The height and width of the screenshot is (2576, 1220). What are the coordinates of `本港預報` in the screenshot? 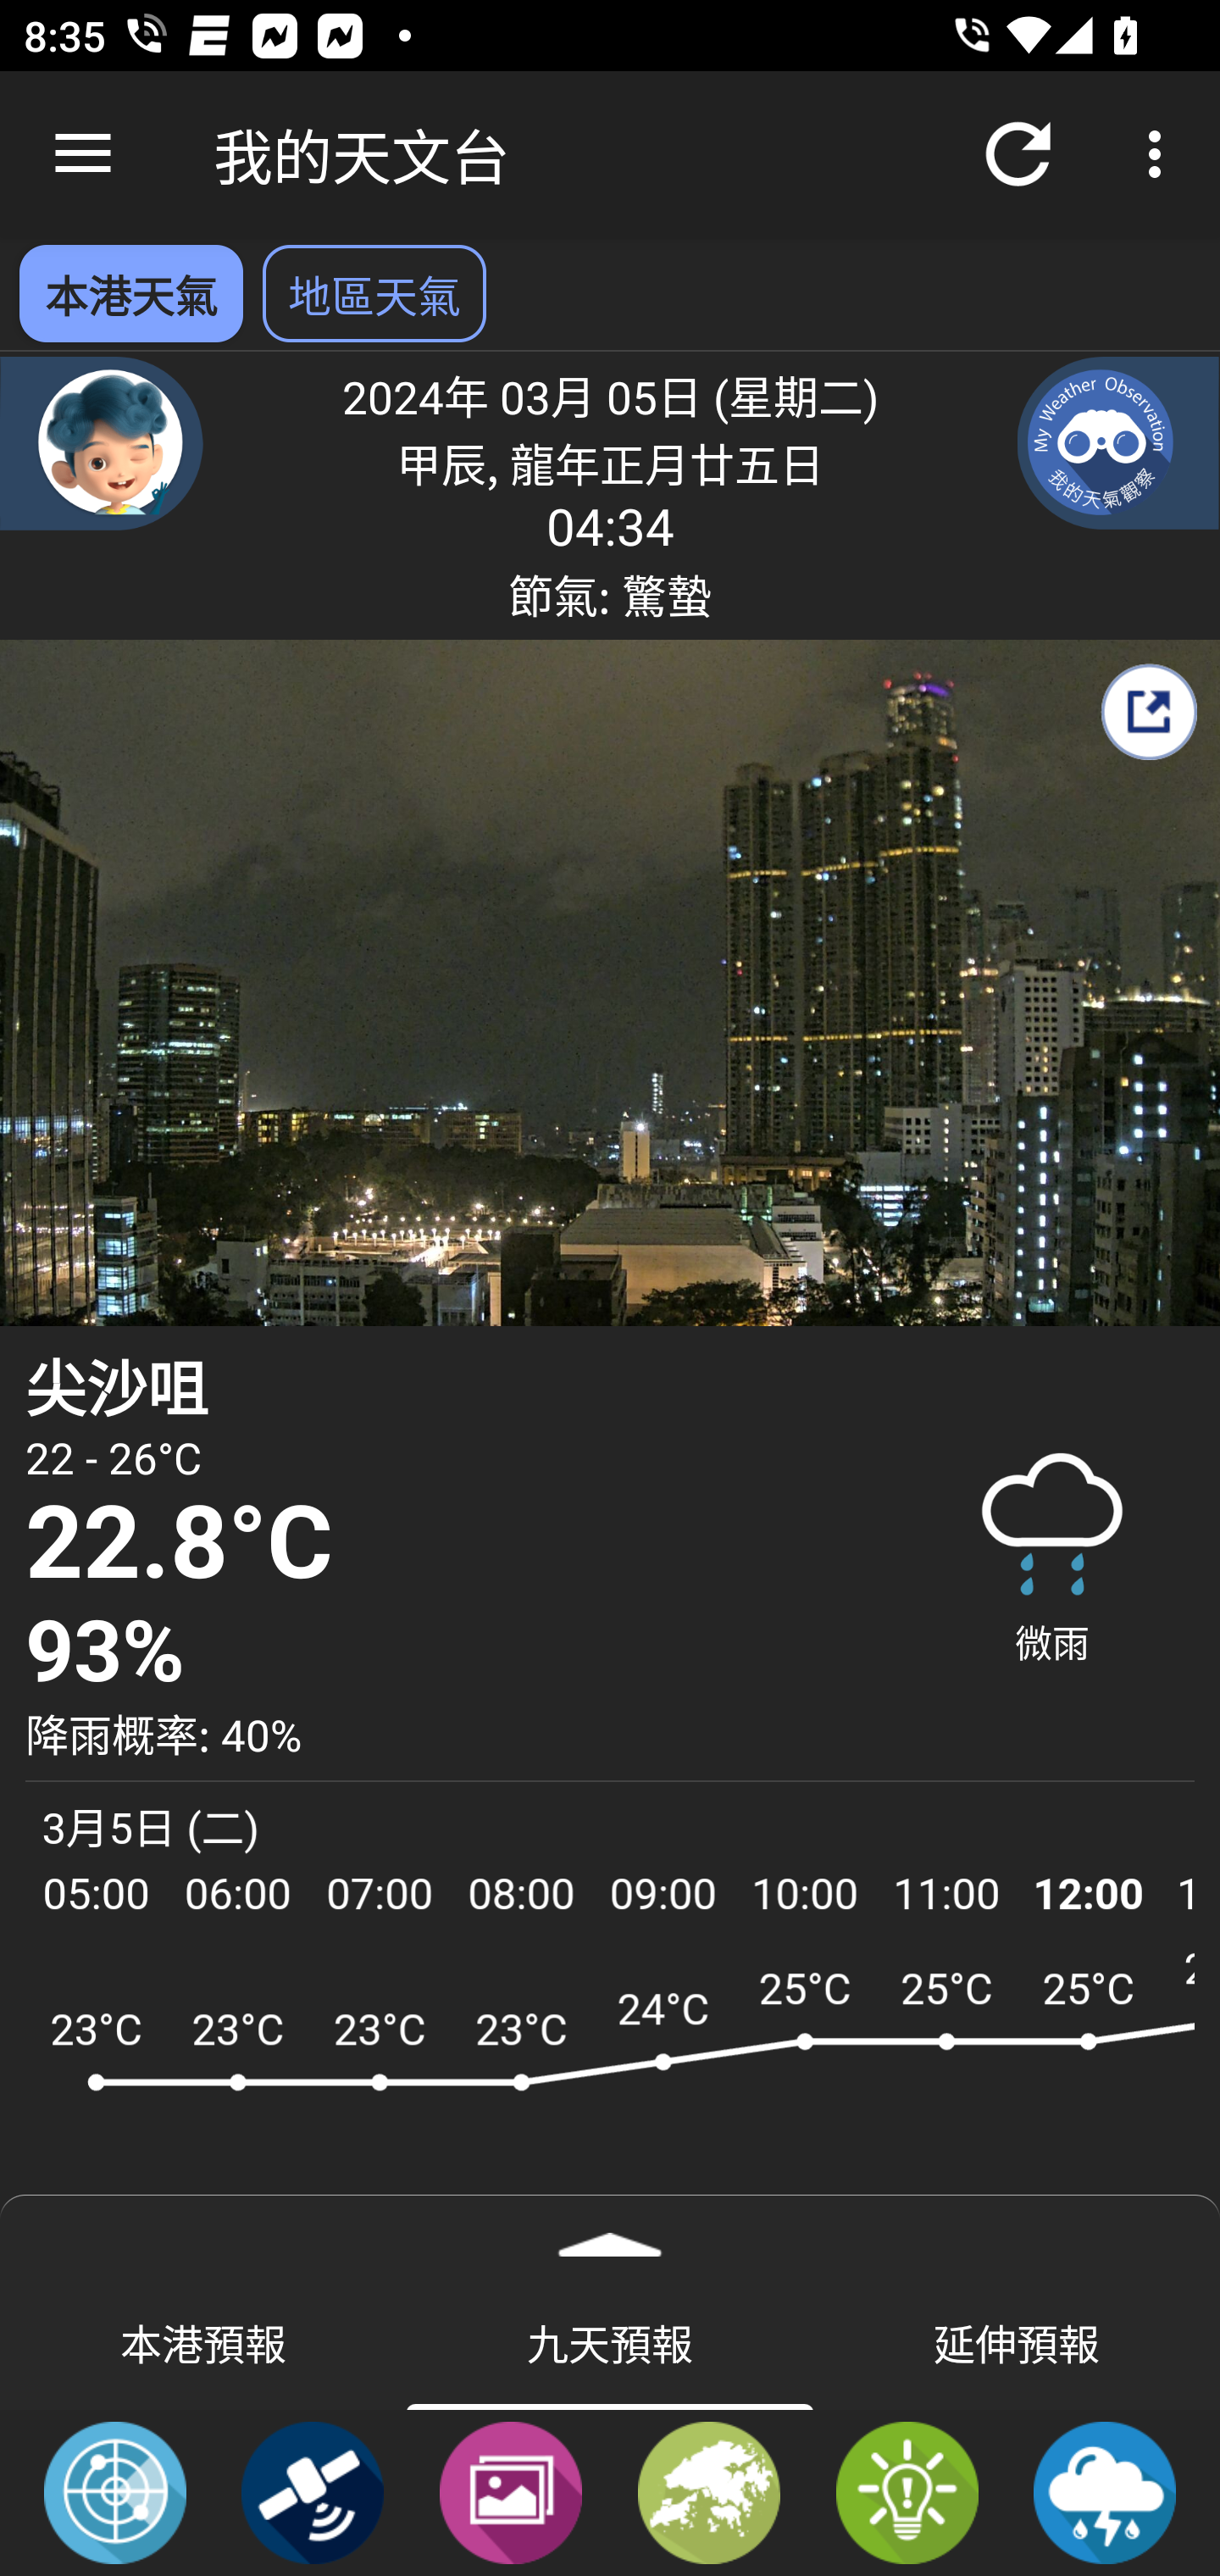 It's located at (203, 2341).